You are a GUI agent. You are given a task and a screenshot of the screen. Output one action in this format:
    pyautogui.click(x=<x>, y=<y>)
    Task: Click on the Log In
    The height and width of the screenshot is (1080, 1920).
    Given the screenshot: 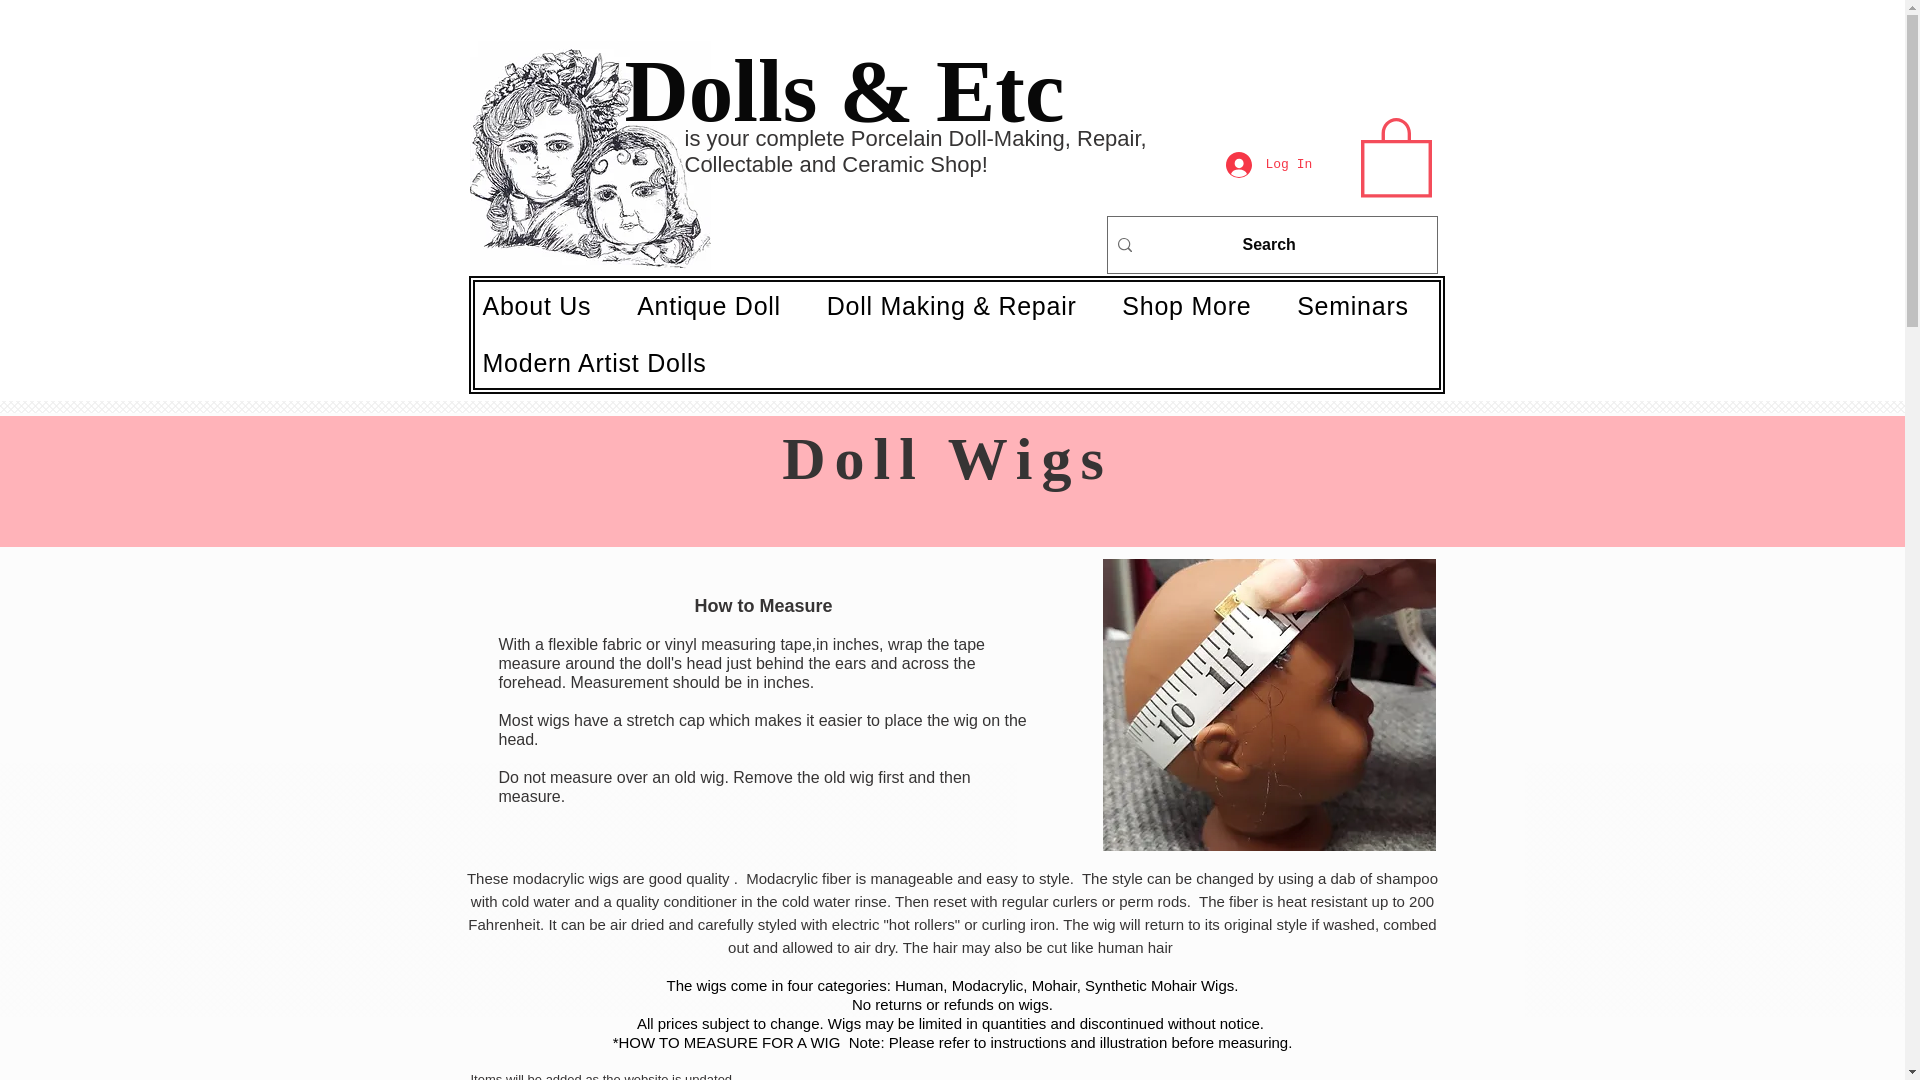 What is the action you would take?
    pyautogui.click(x=1252, y=164)
    